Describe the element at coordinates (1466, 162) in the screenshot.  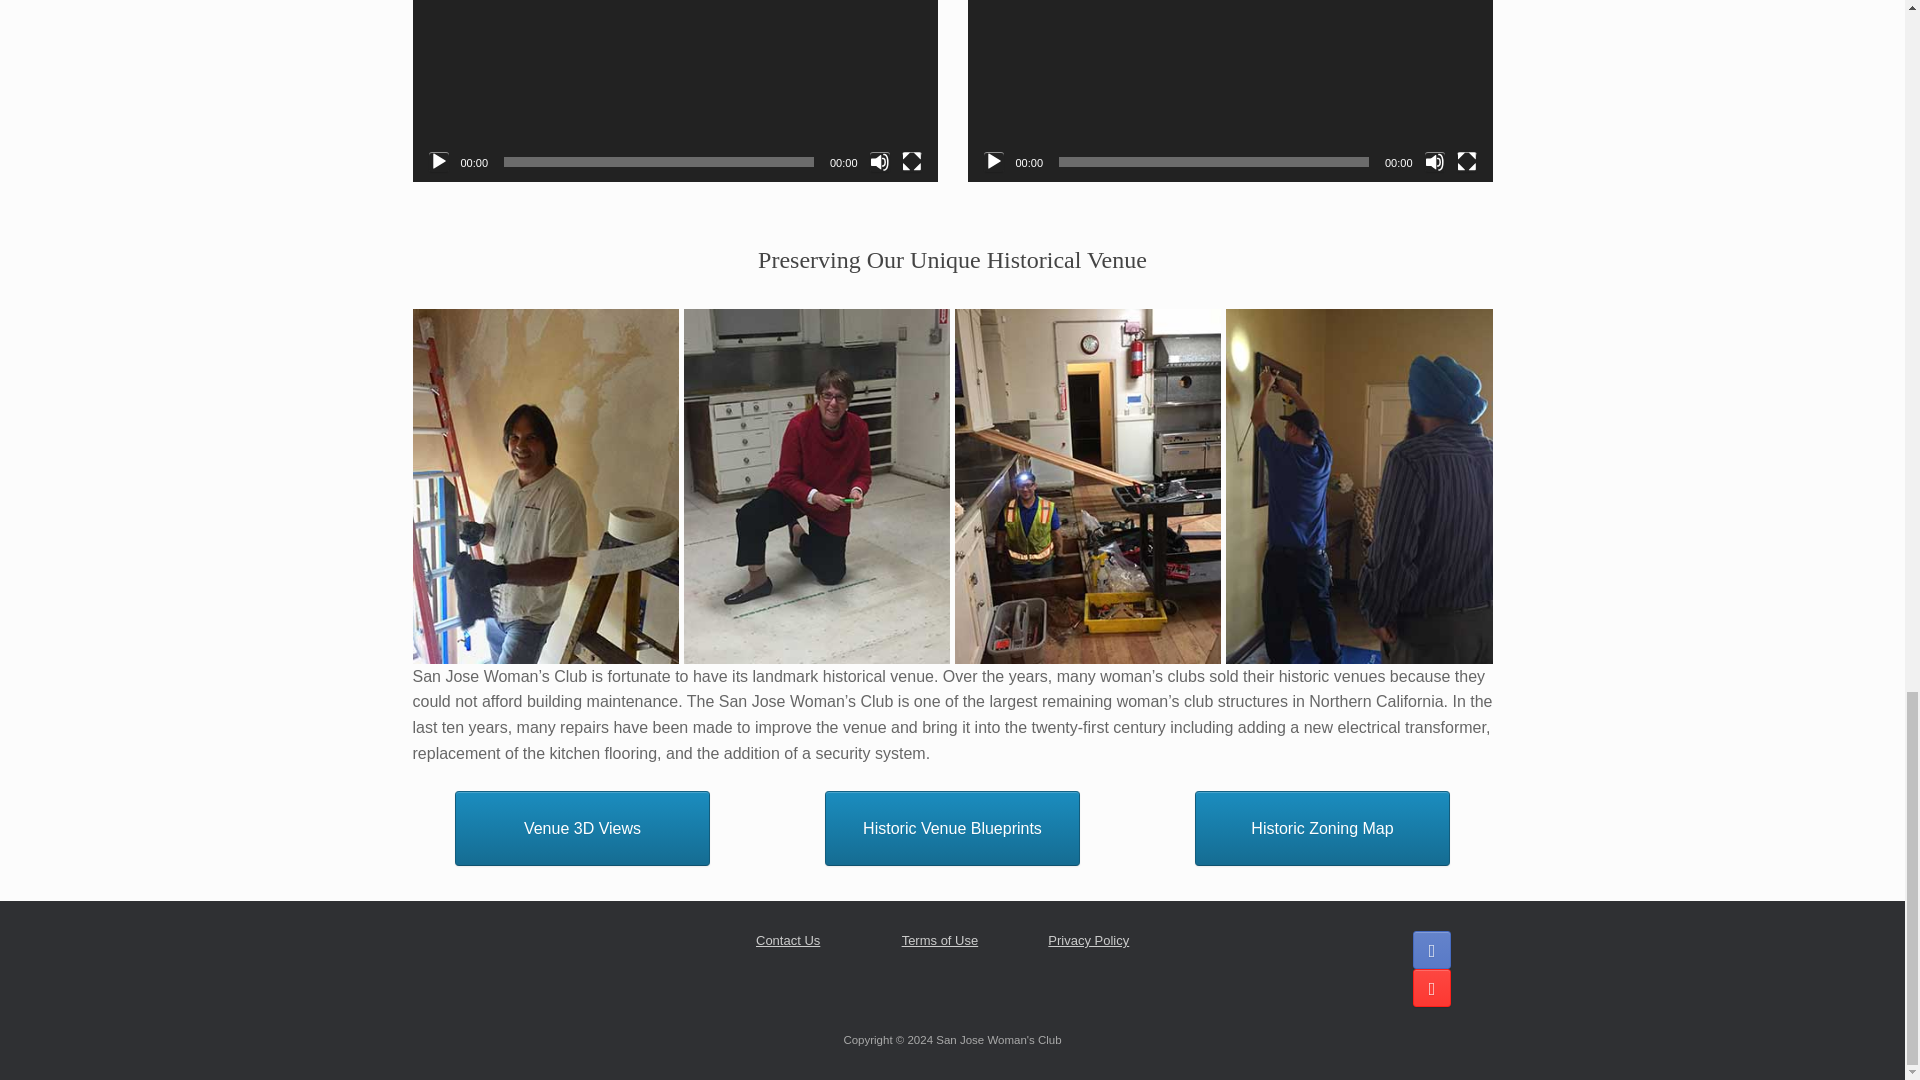
I see `Fullscreen` at that location.